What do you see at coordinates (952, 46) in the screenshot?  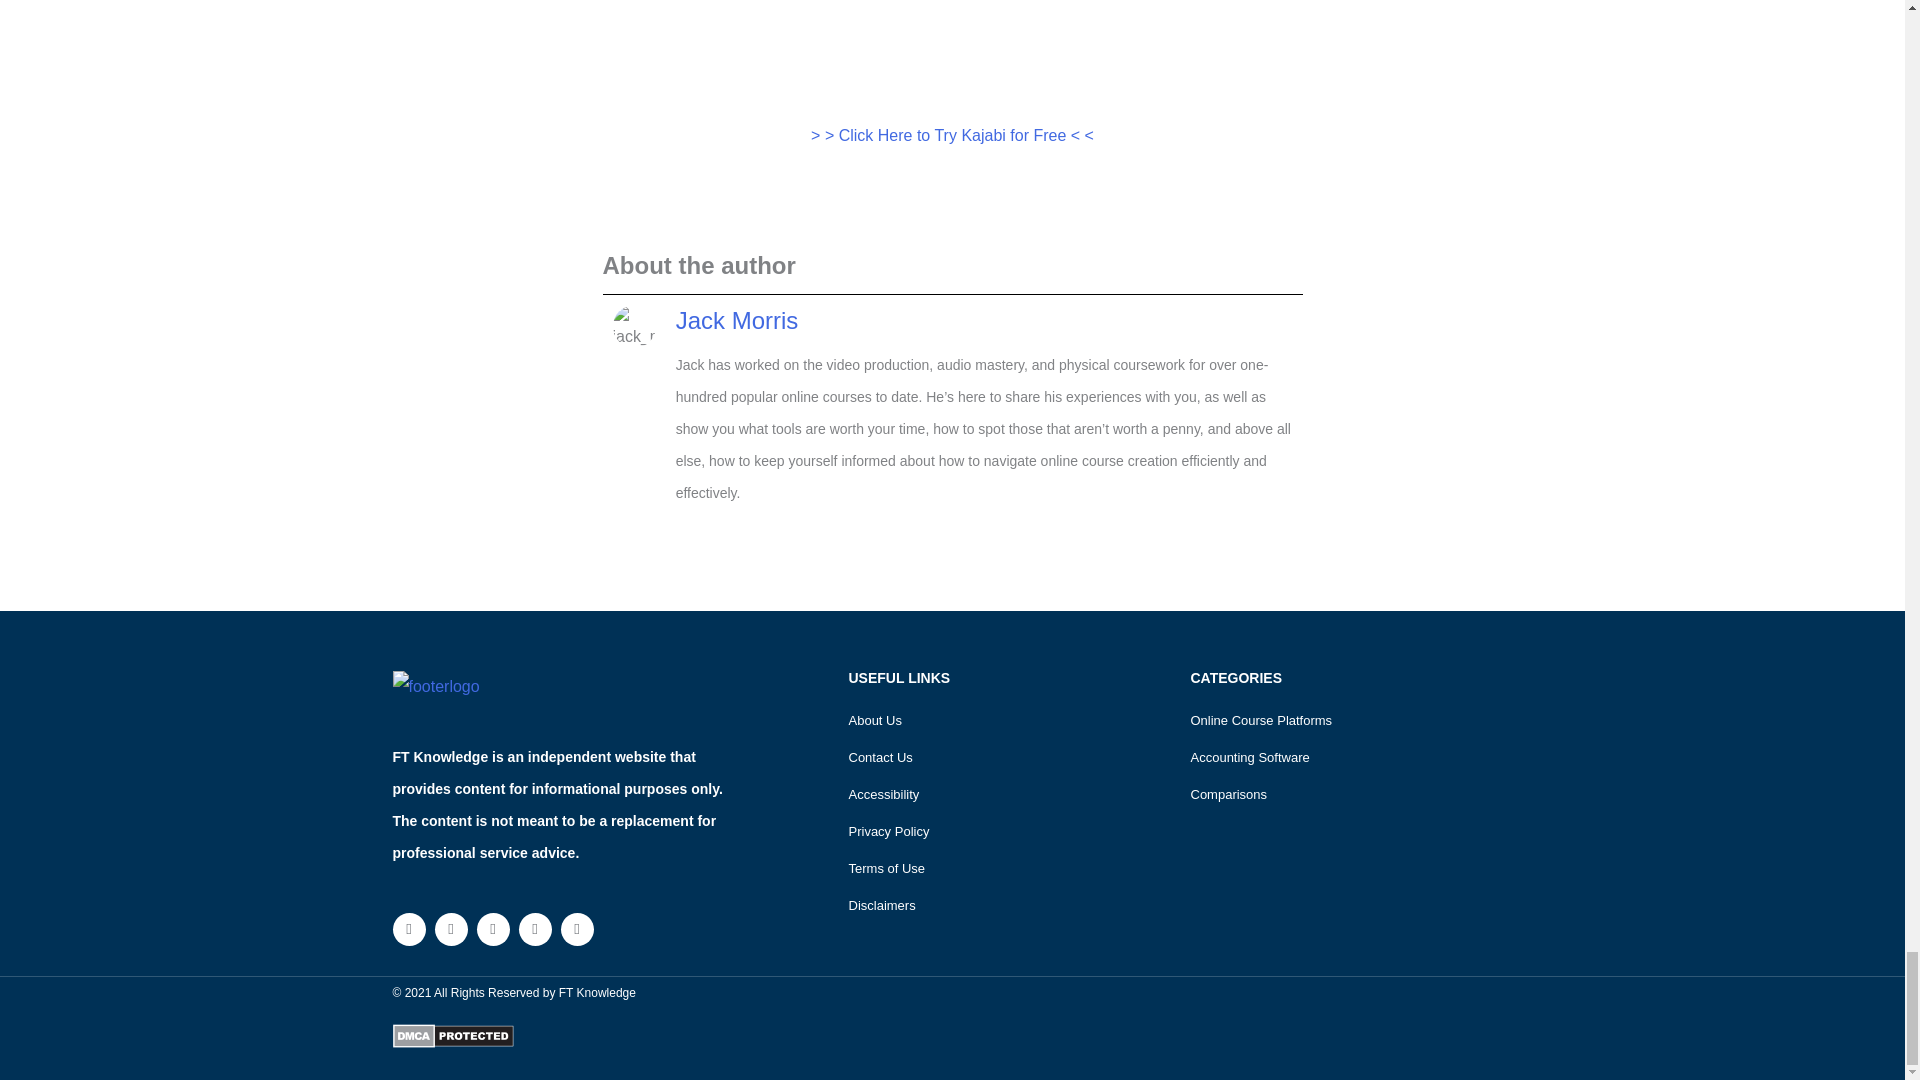 I see `Kajabi Vs Kartra 2021` at bounding box center [952, 46].